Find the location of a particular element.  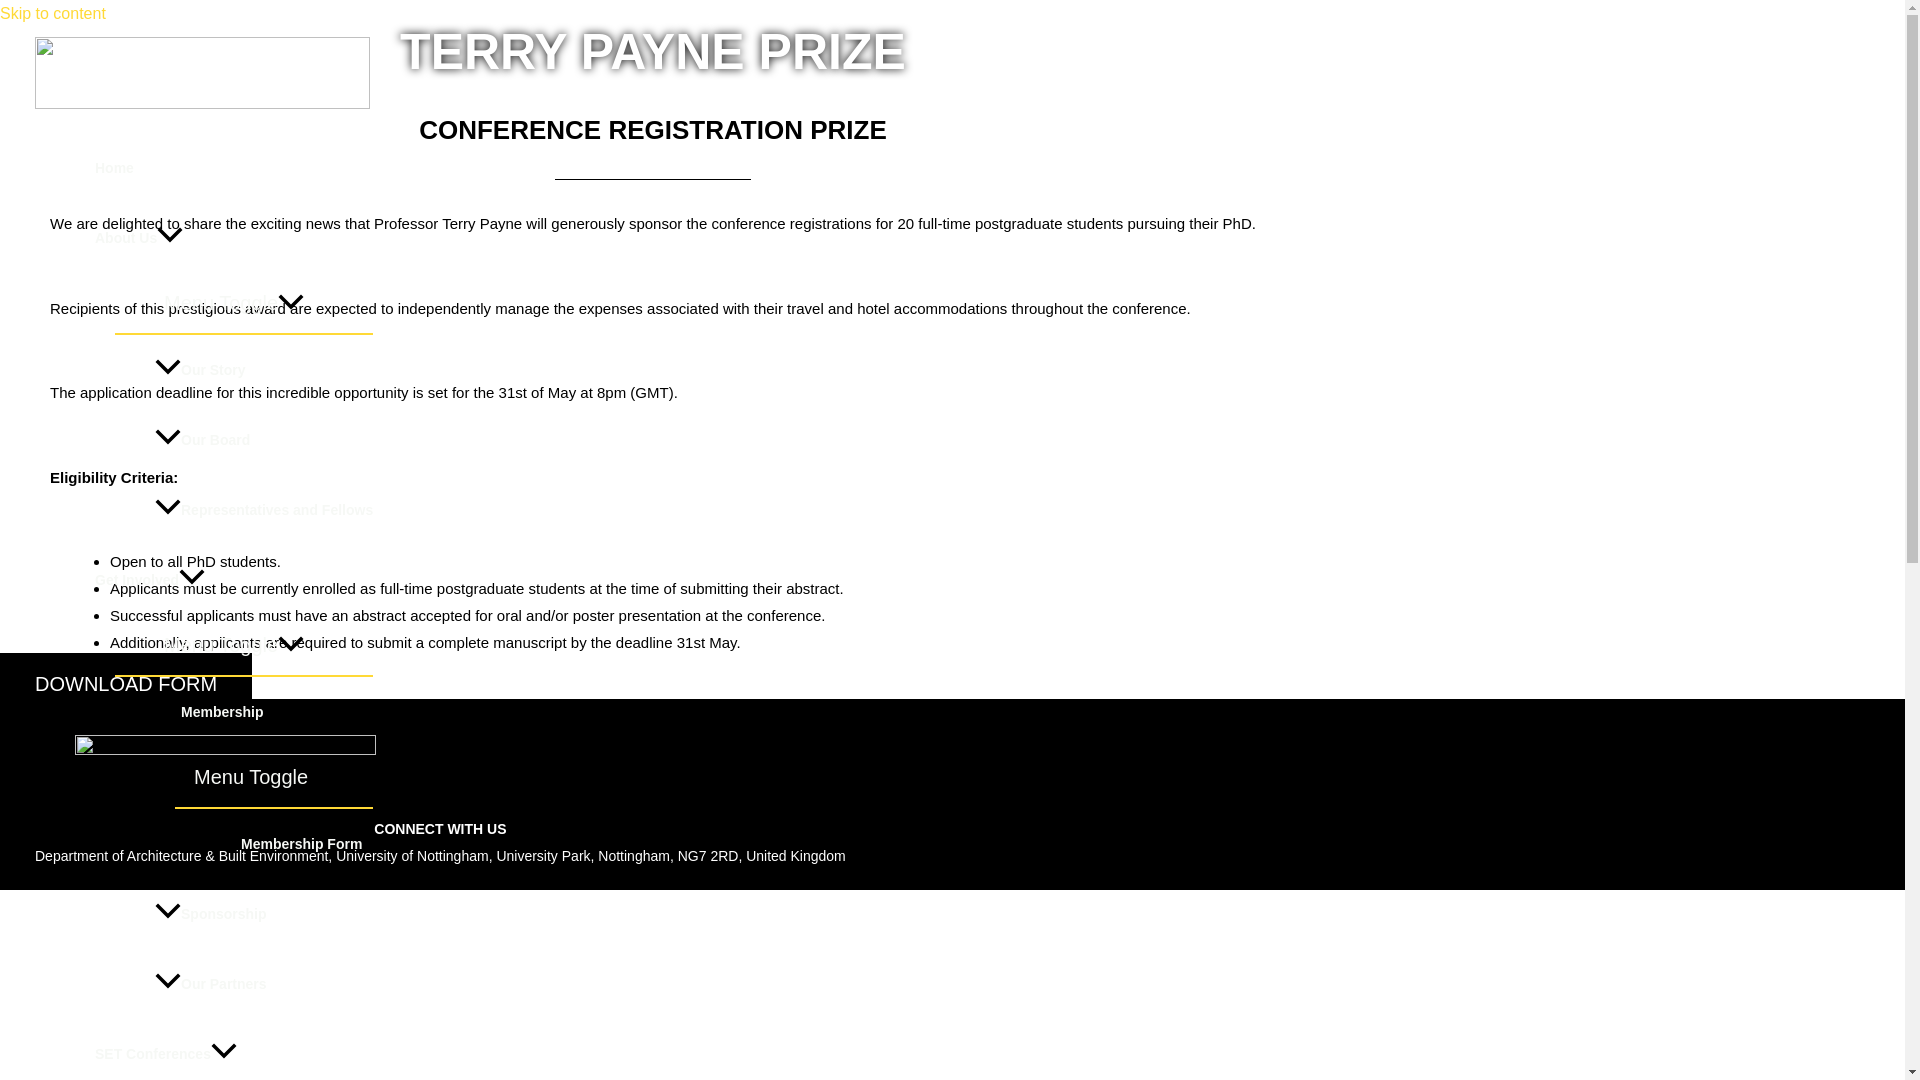

Home is located at coordinates (233, 168).